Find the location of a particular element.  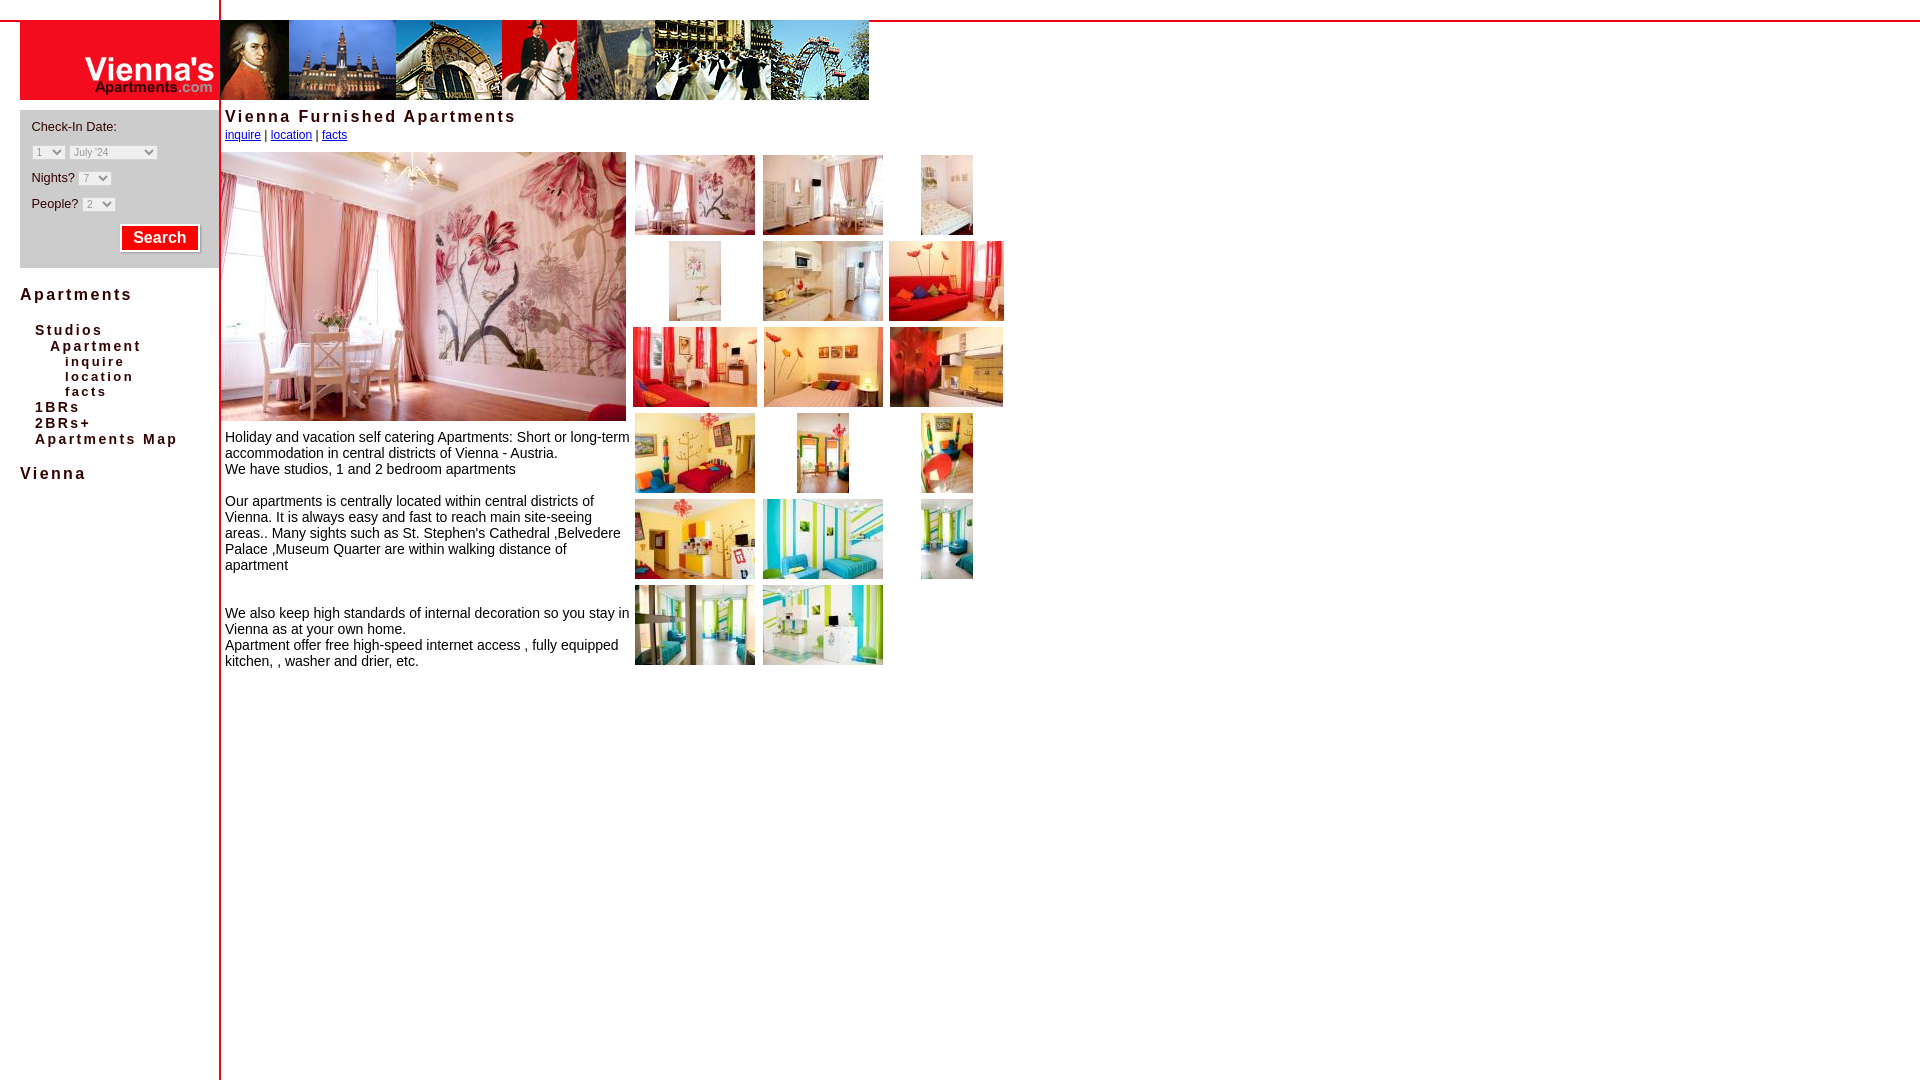

Search is located at coordinates (159, 237).